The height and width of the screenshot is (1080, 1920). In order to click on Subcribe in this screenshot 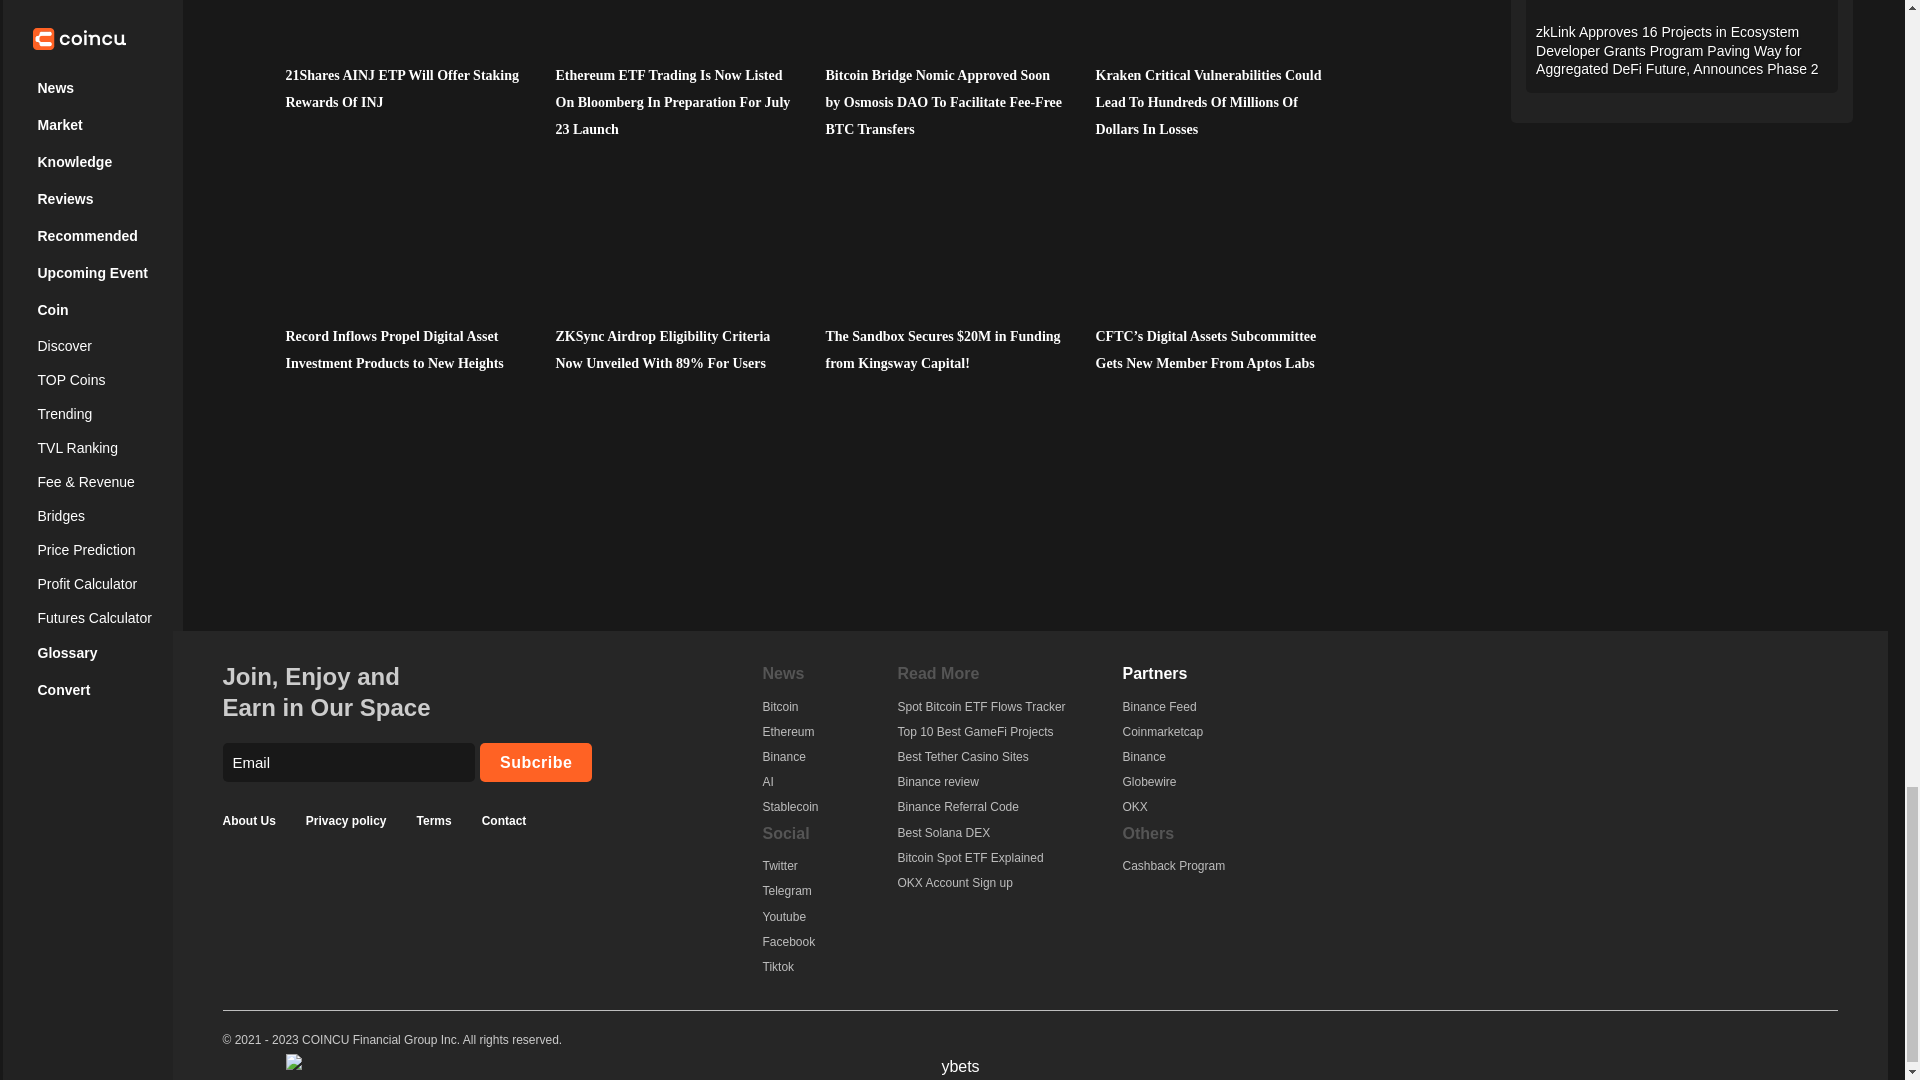, I will do `click(536, 762)`.